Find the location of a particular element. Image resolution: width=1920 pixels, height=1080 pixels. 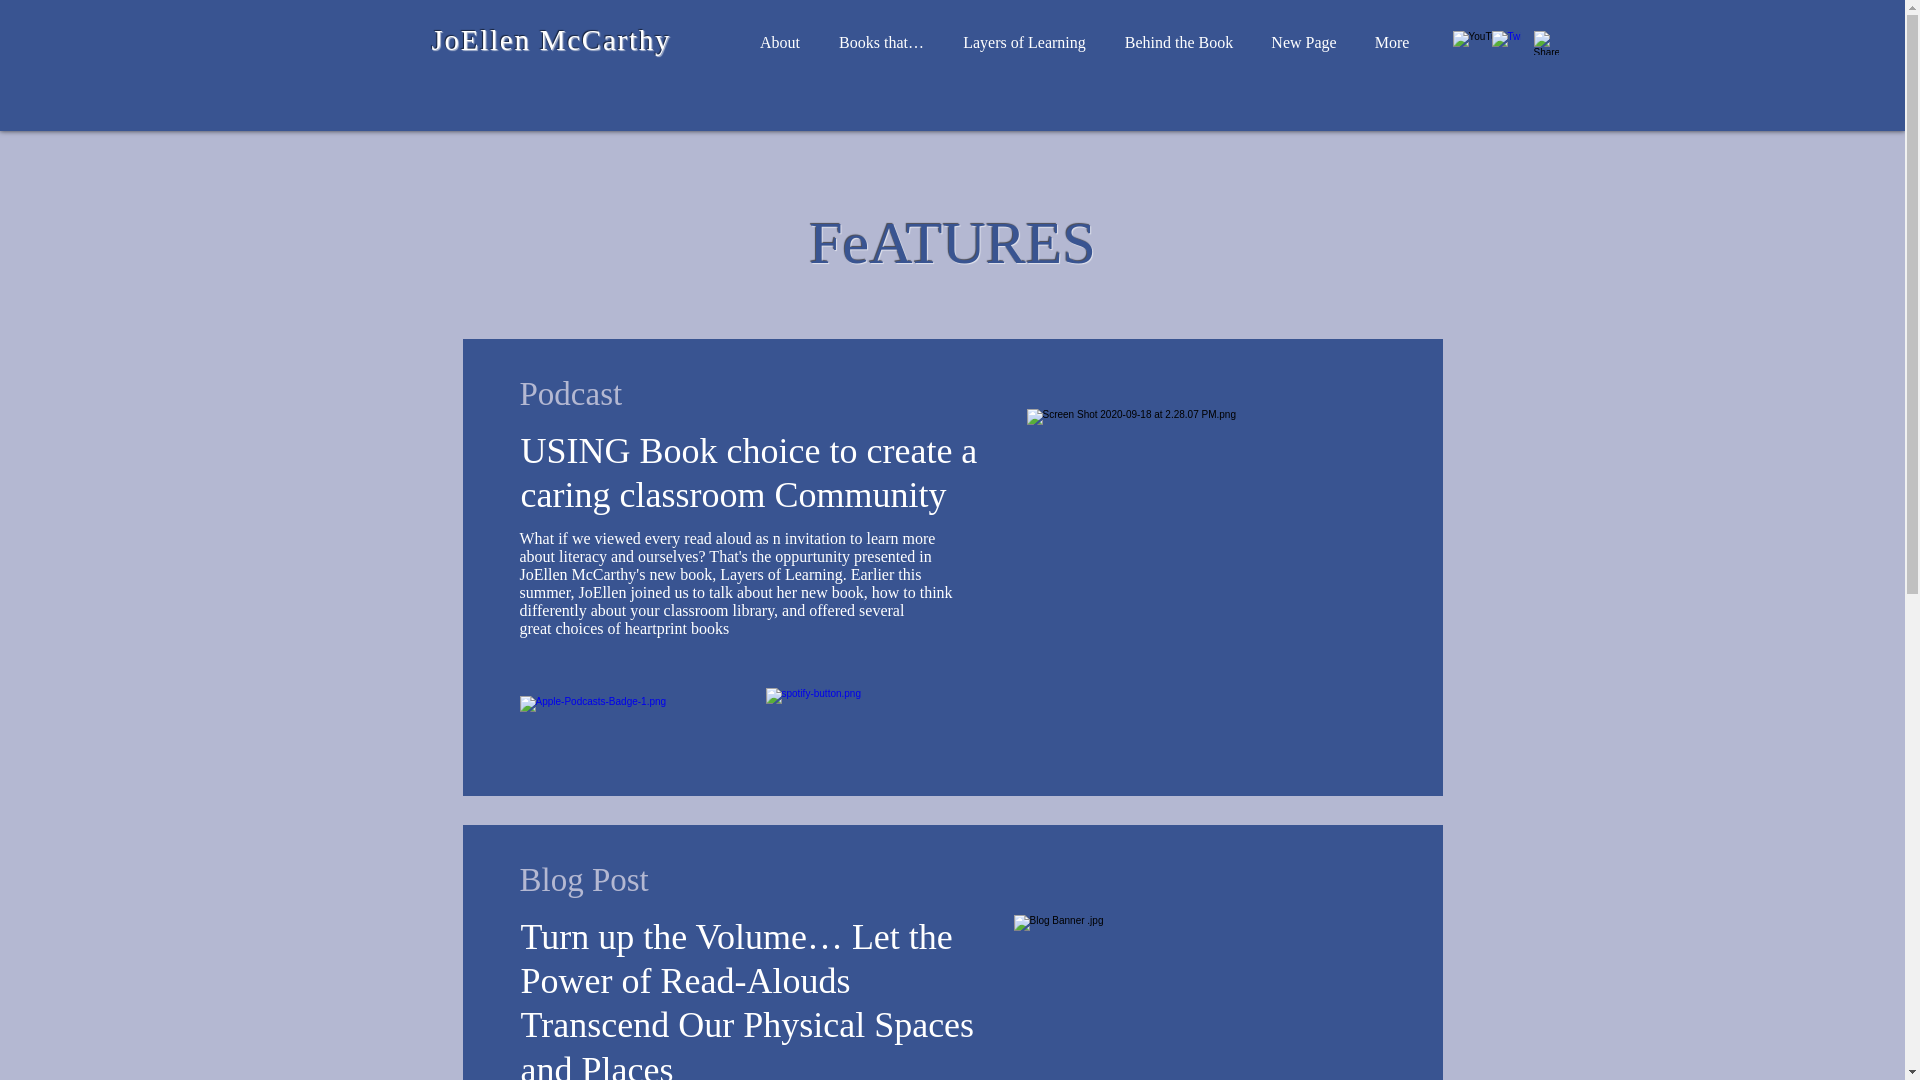

JoEllen McCarthy is located at coordinates (552, 40).